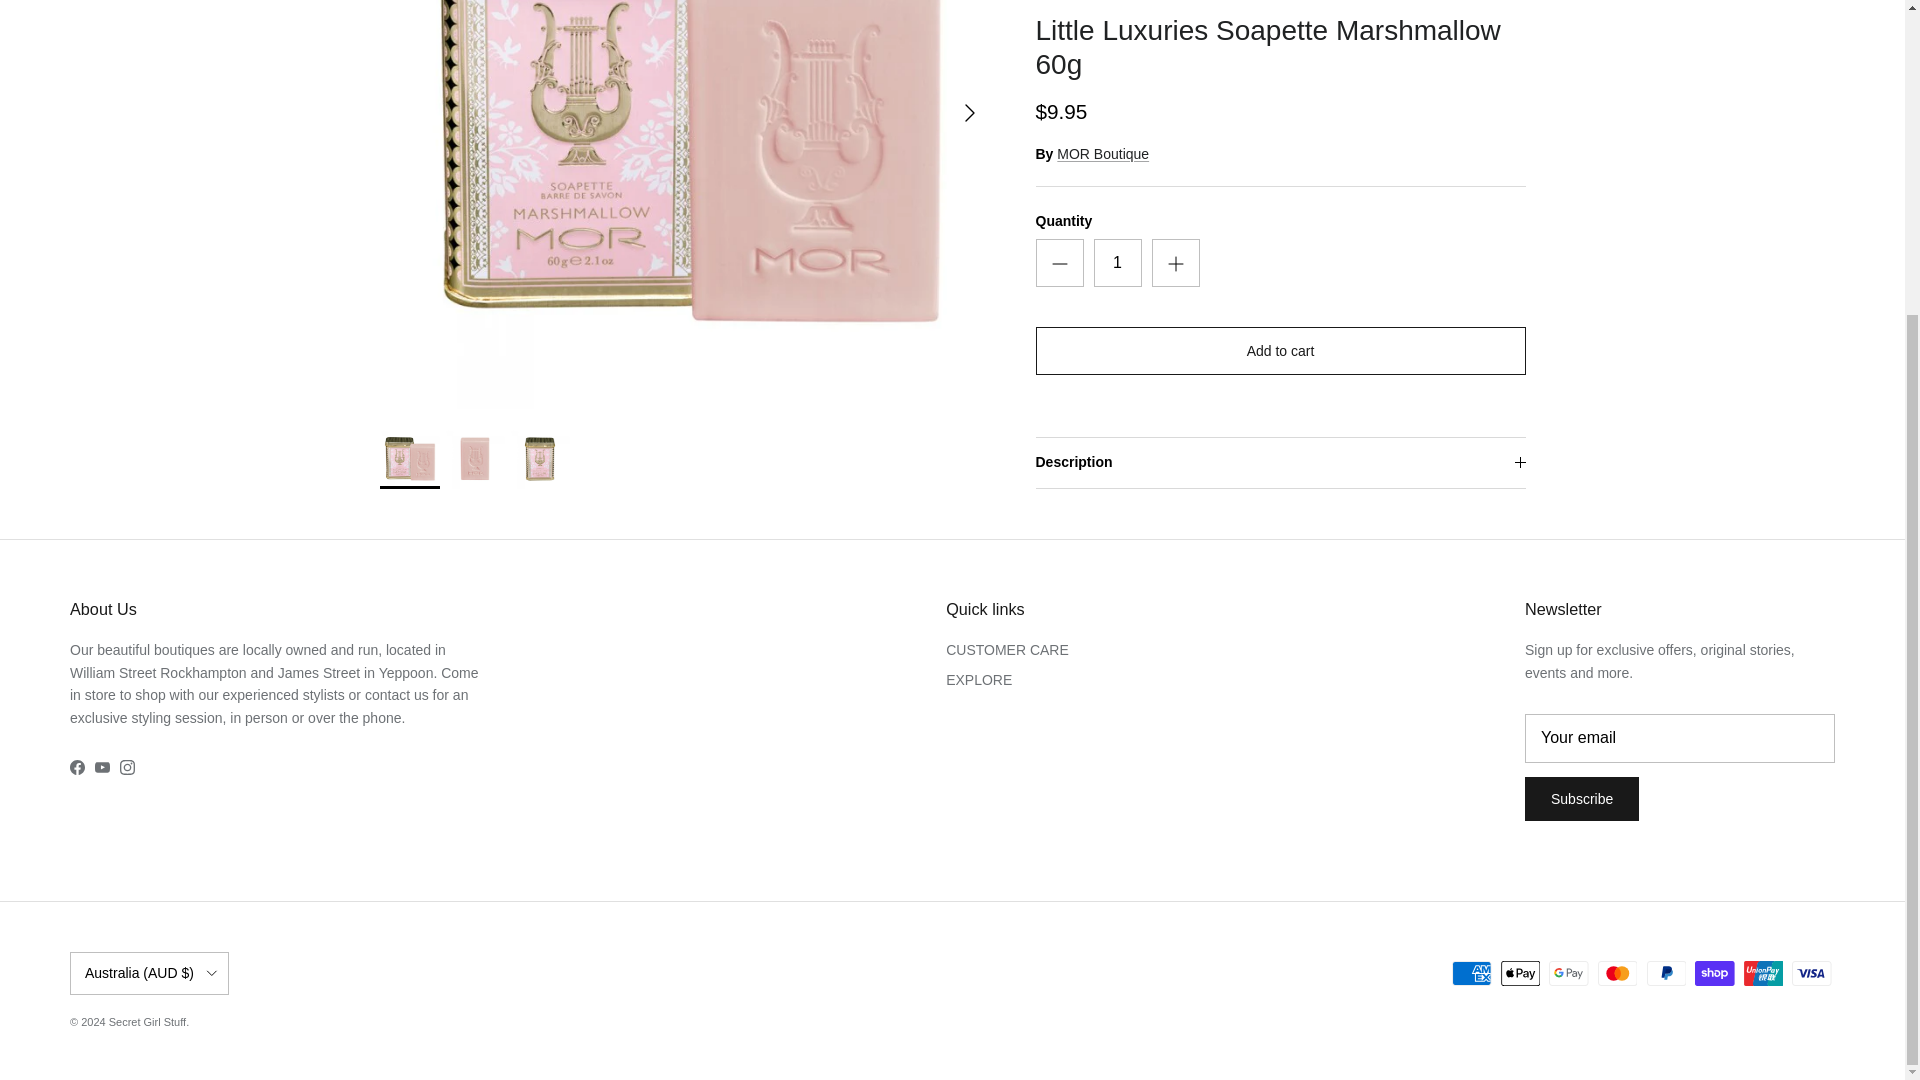 This screenshot has height=1080, width=1920. What do you see at coordinates (76, 768) in the screenshot?
I see `Secret Girl Stuff on Facebook` at bounding box center [76, 768].